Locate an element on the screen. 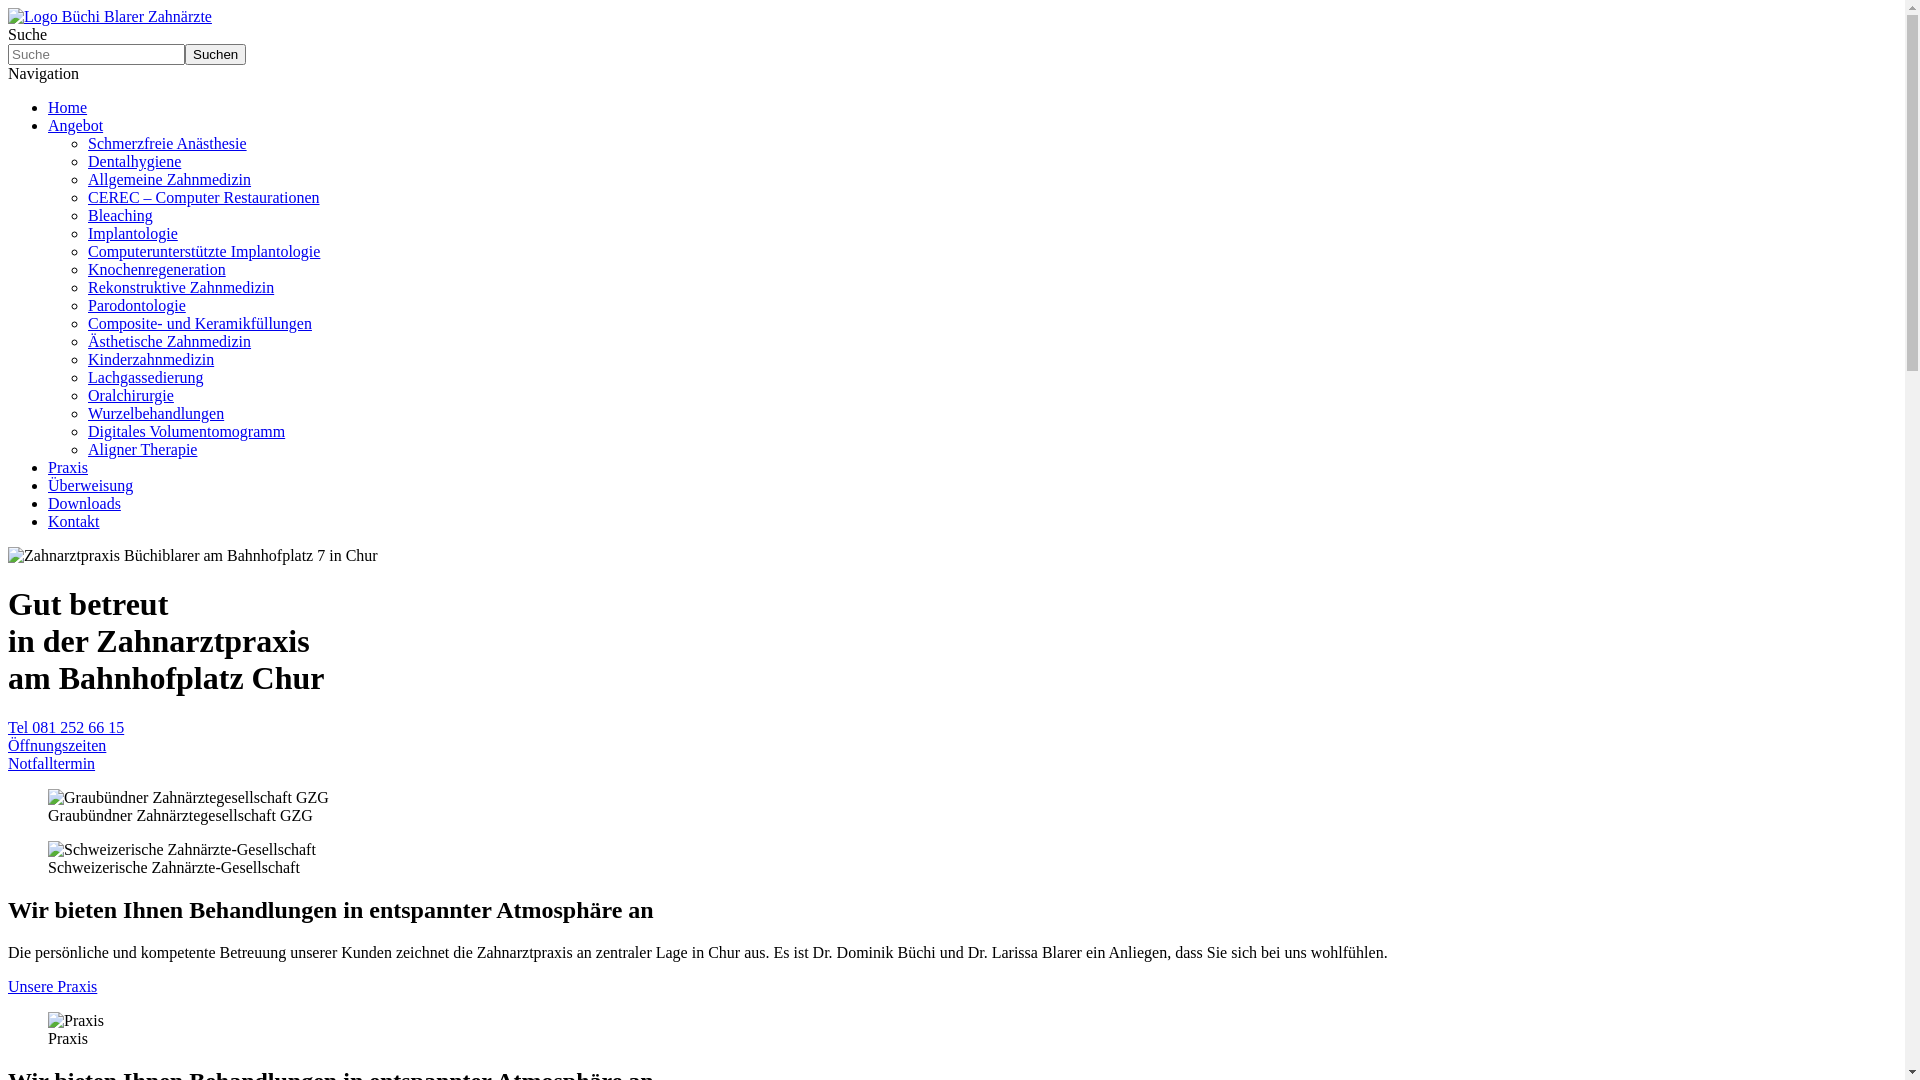  Home is located at coordinates (68, 108).